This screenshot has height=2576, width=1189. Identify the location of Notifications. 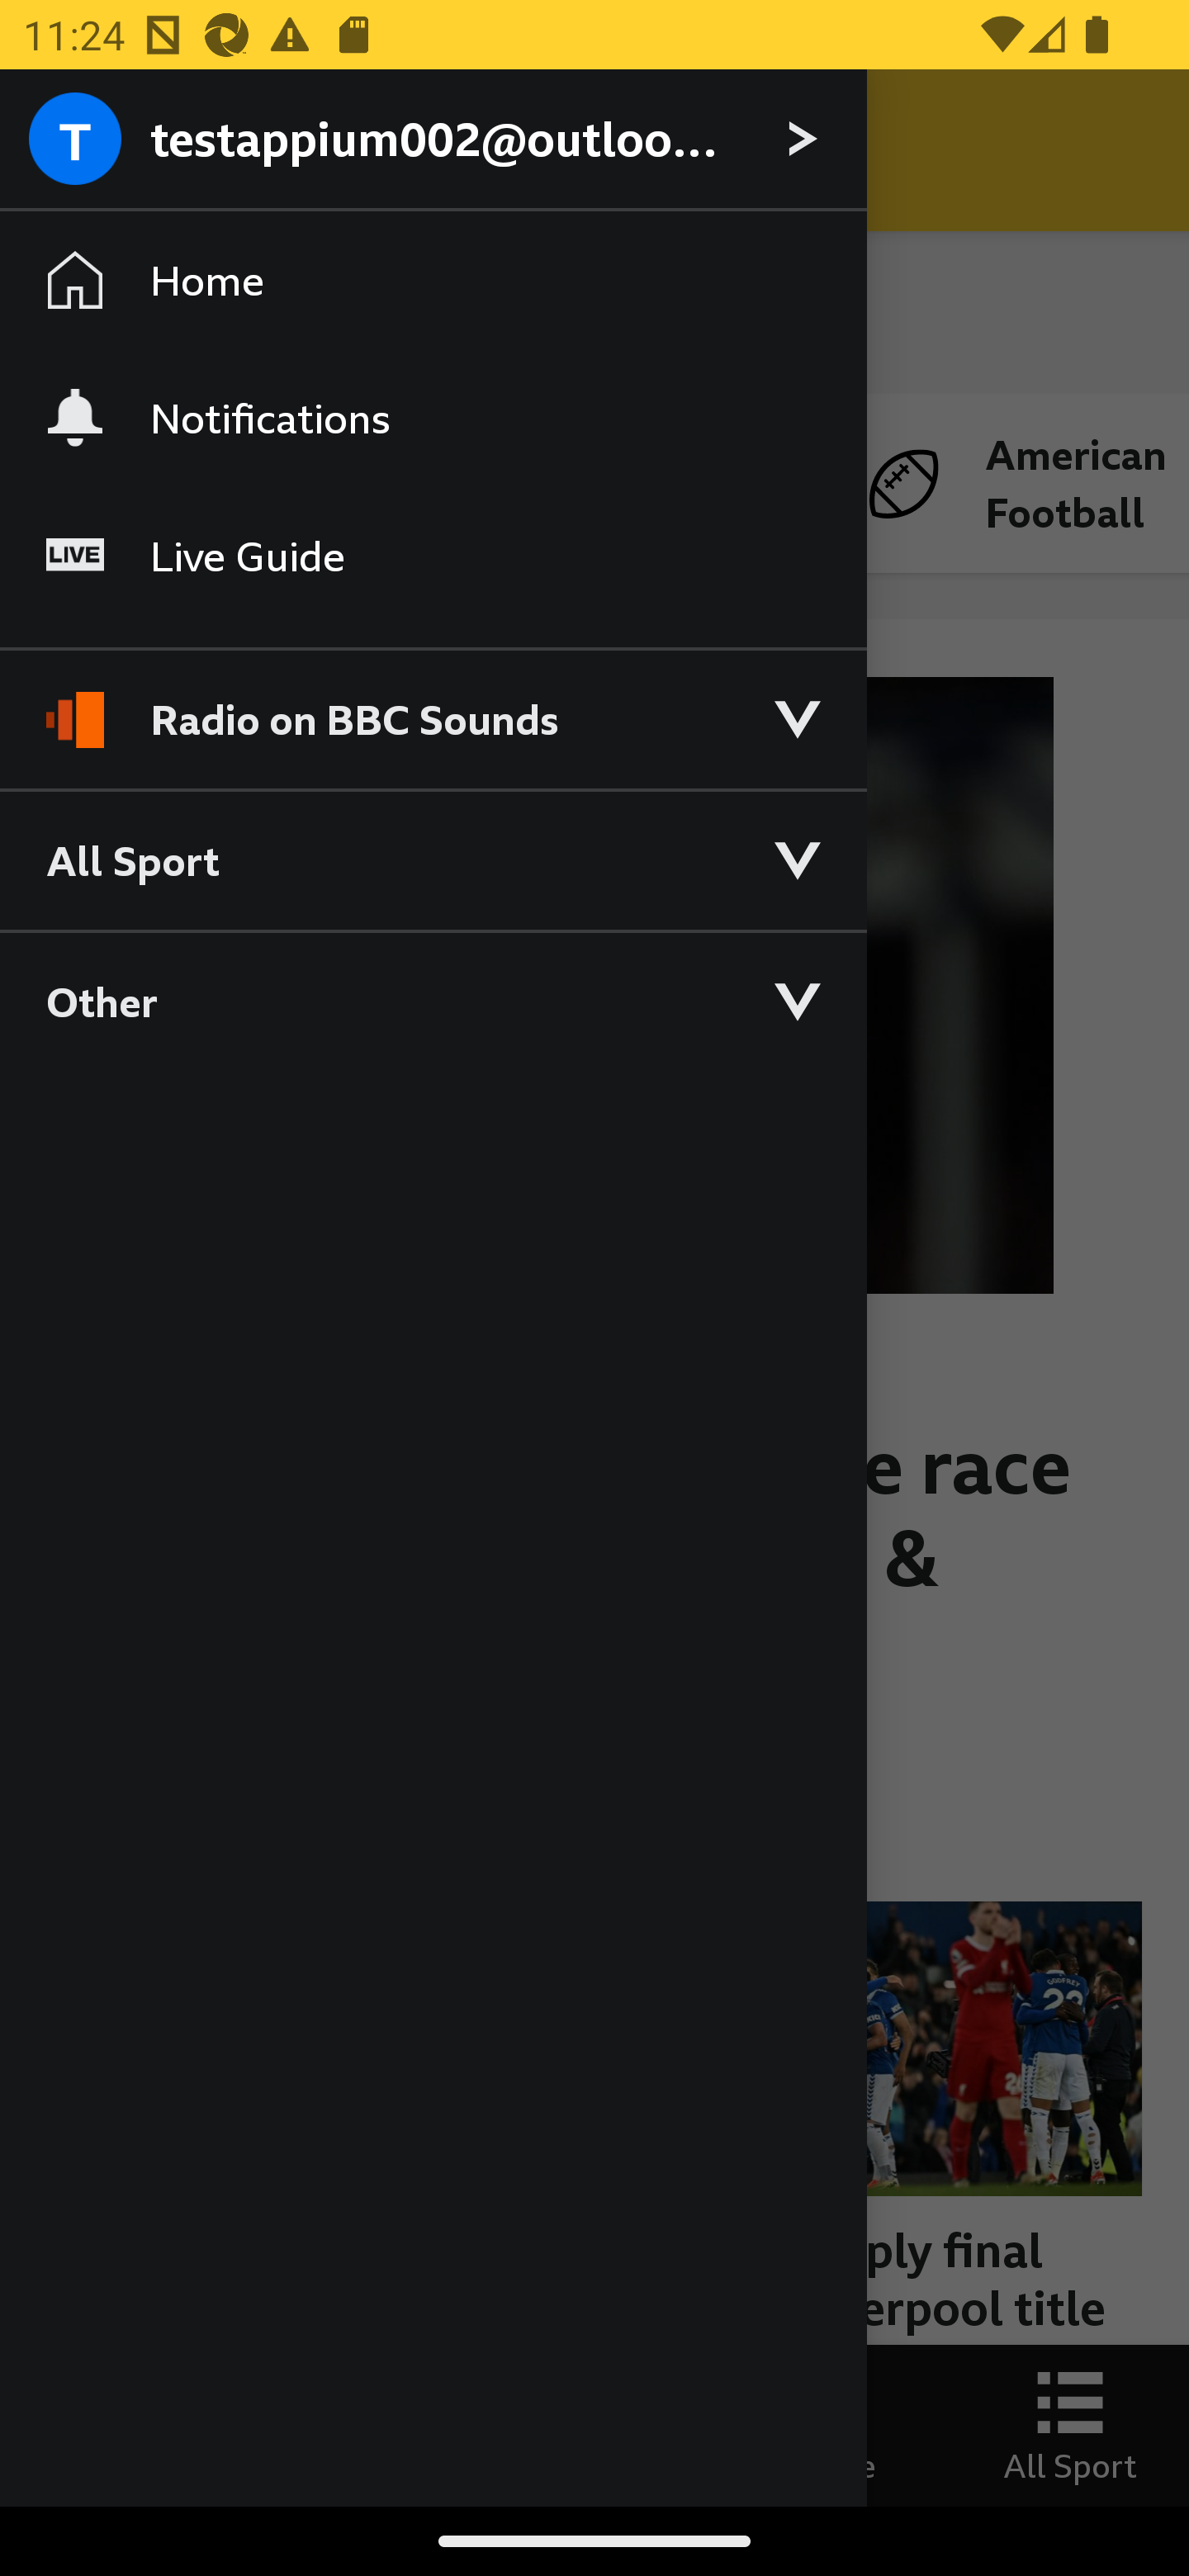
(433, 417).